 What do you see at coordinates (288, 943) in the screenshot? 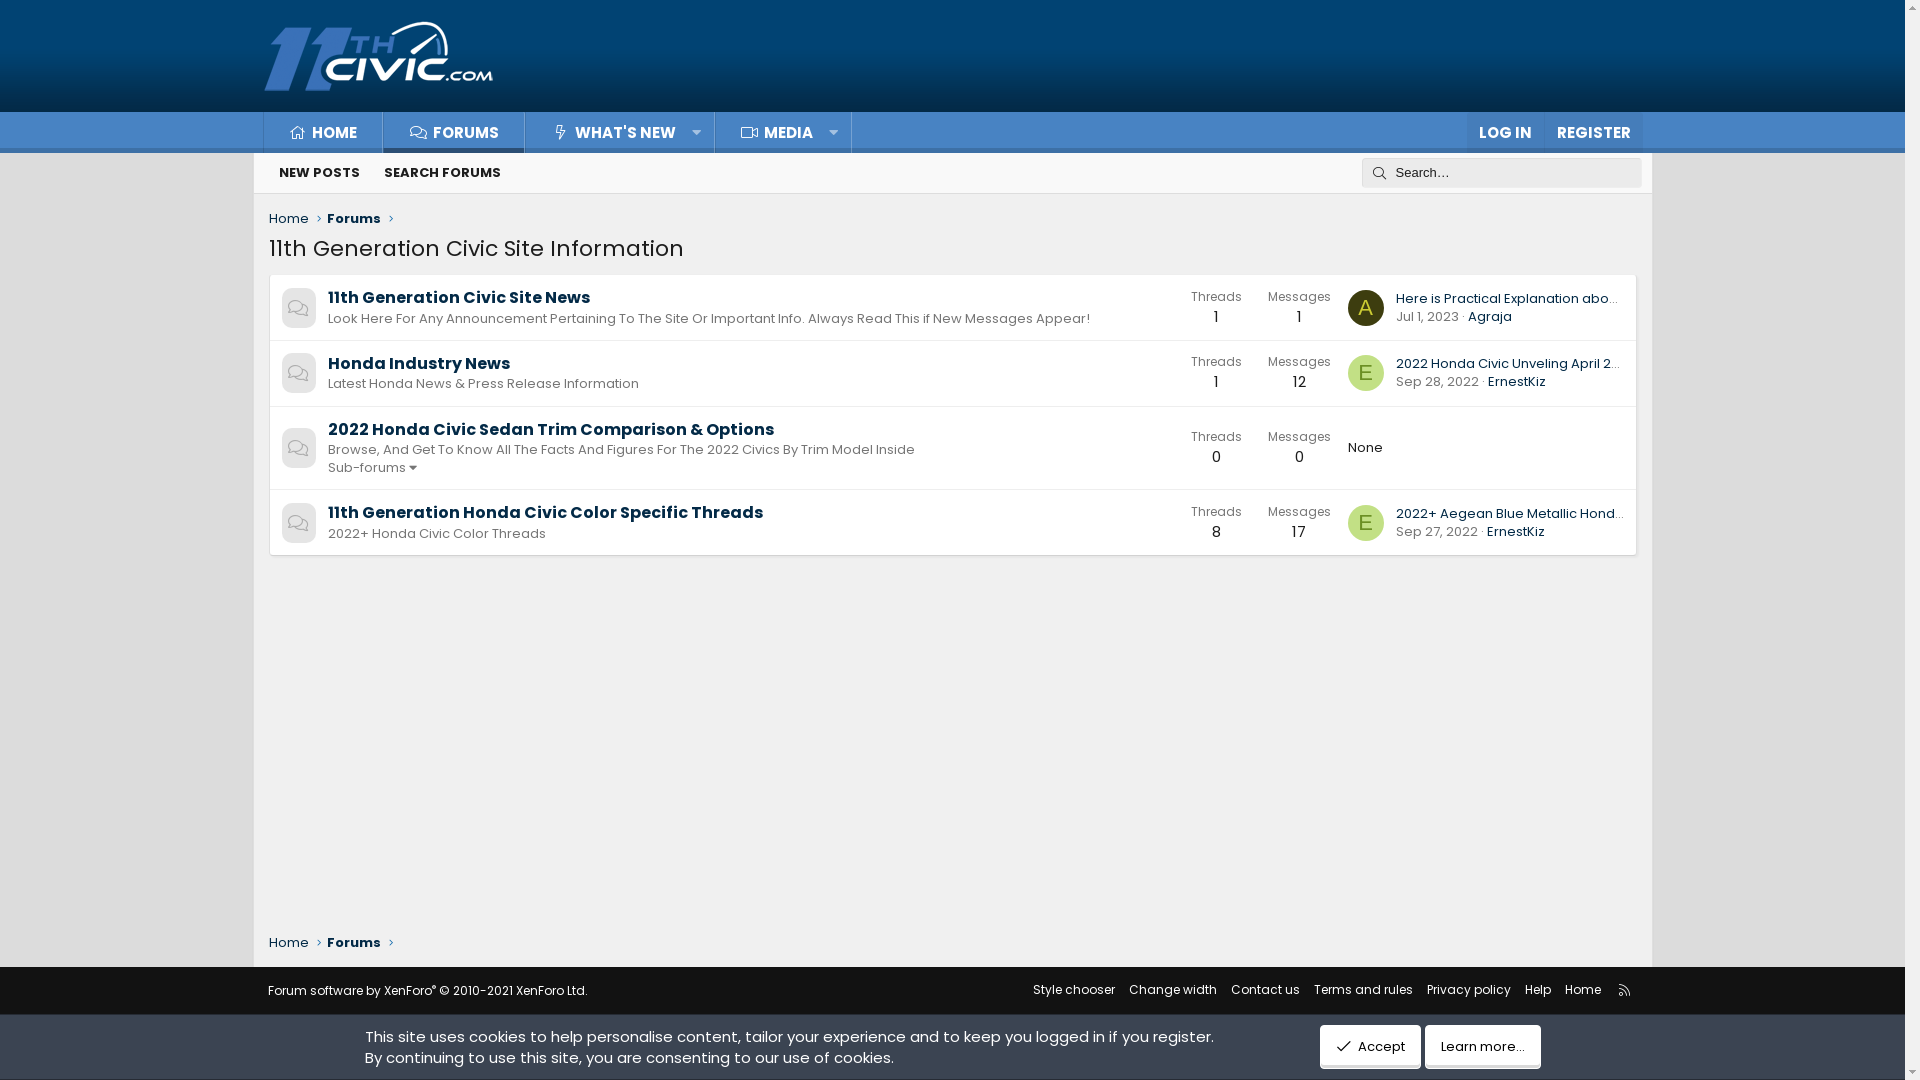
I see `Home` at bounding box center [288, 943].